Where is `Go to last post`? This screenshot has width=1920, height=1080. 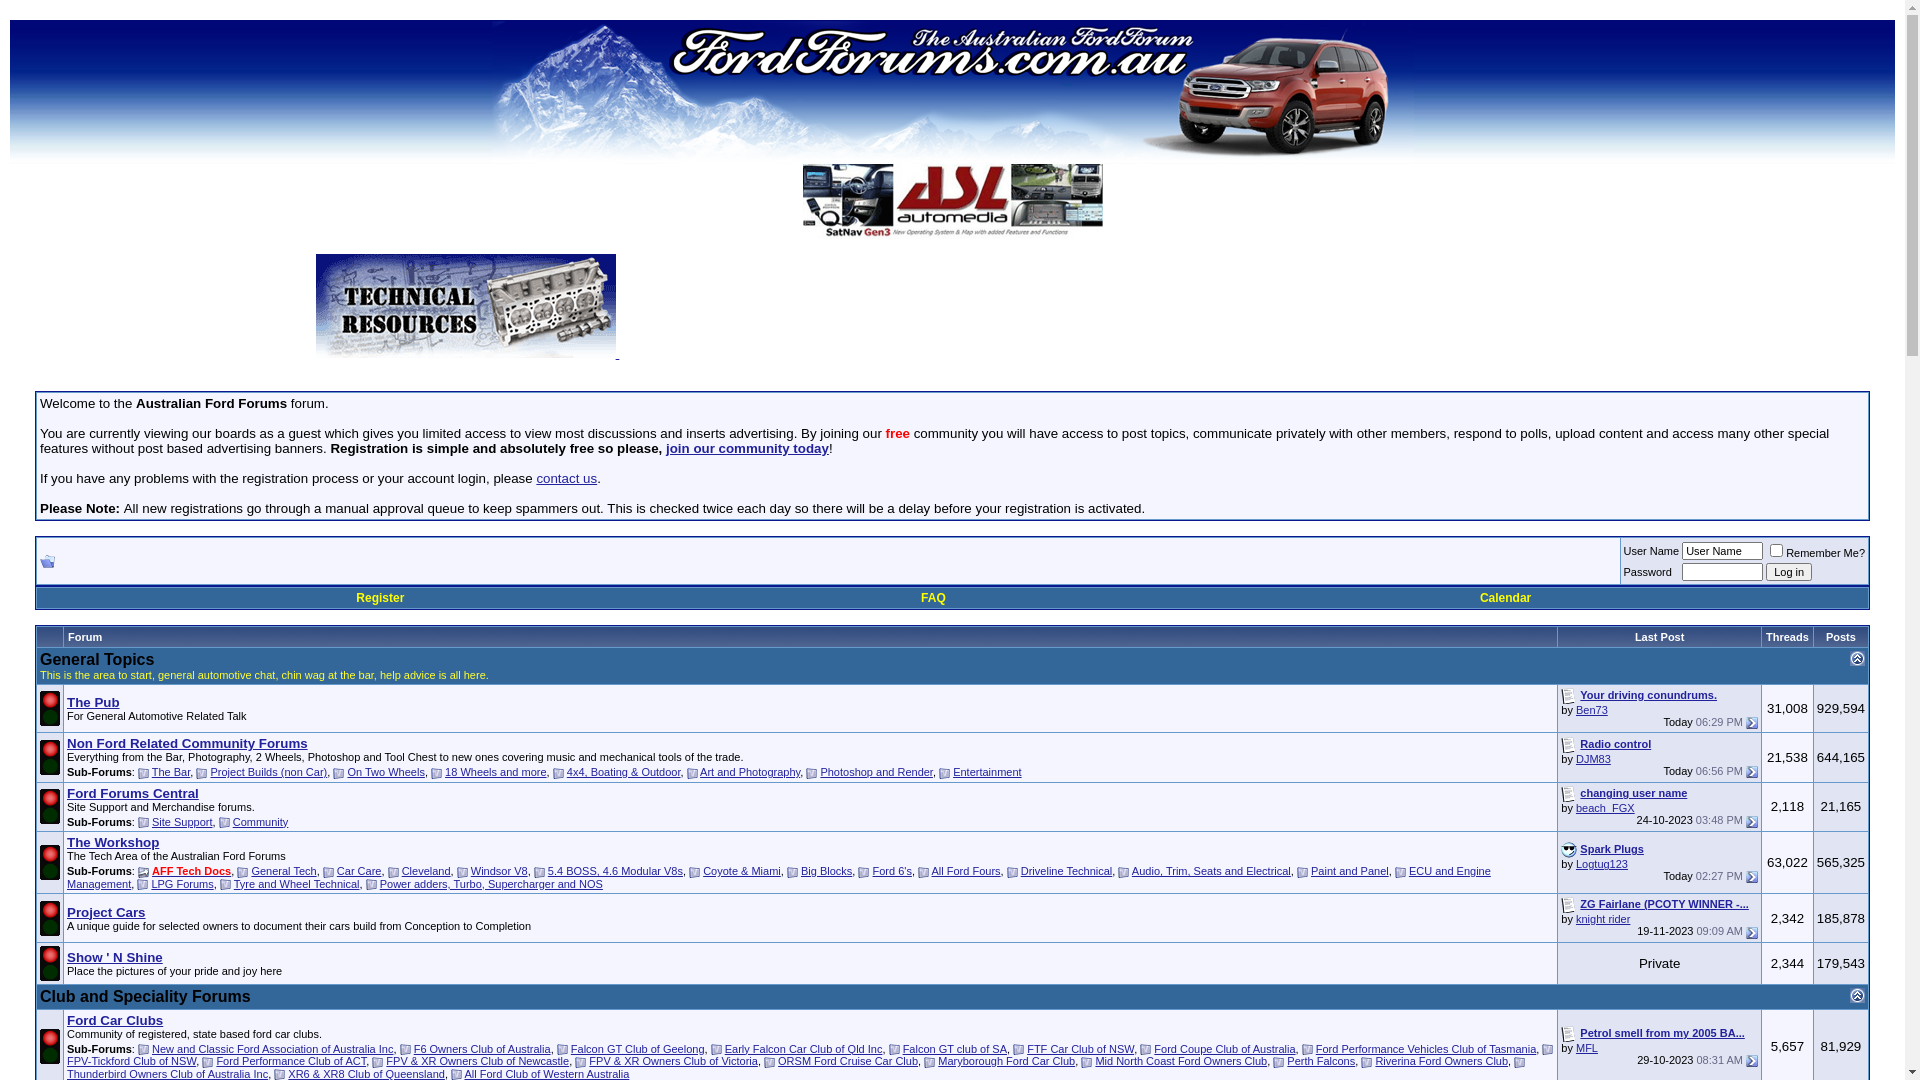 Go to last post is located at coordinates (1752, 772).